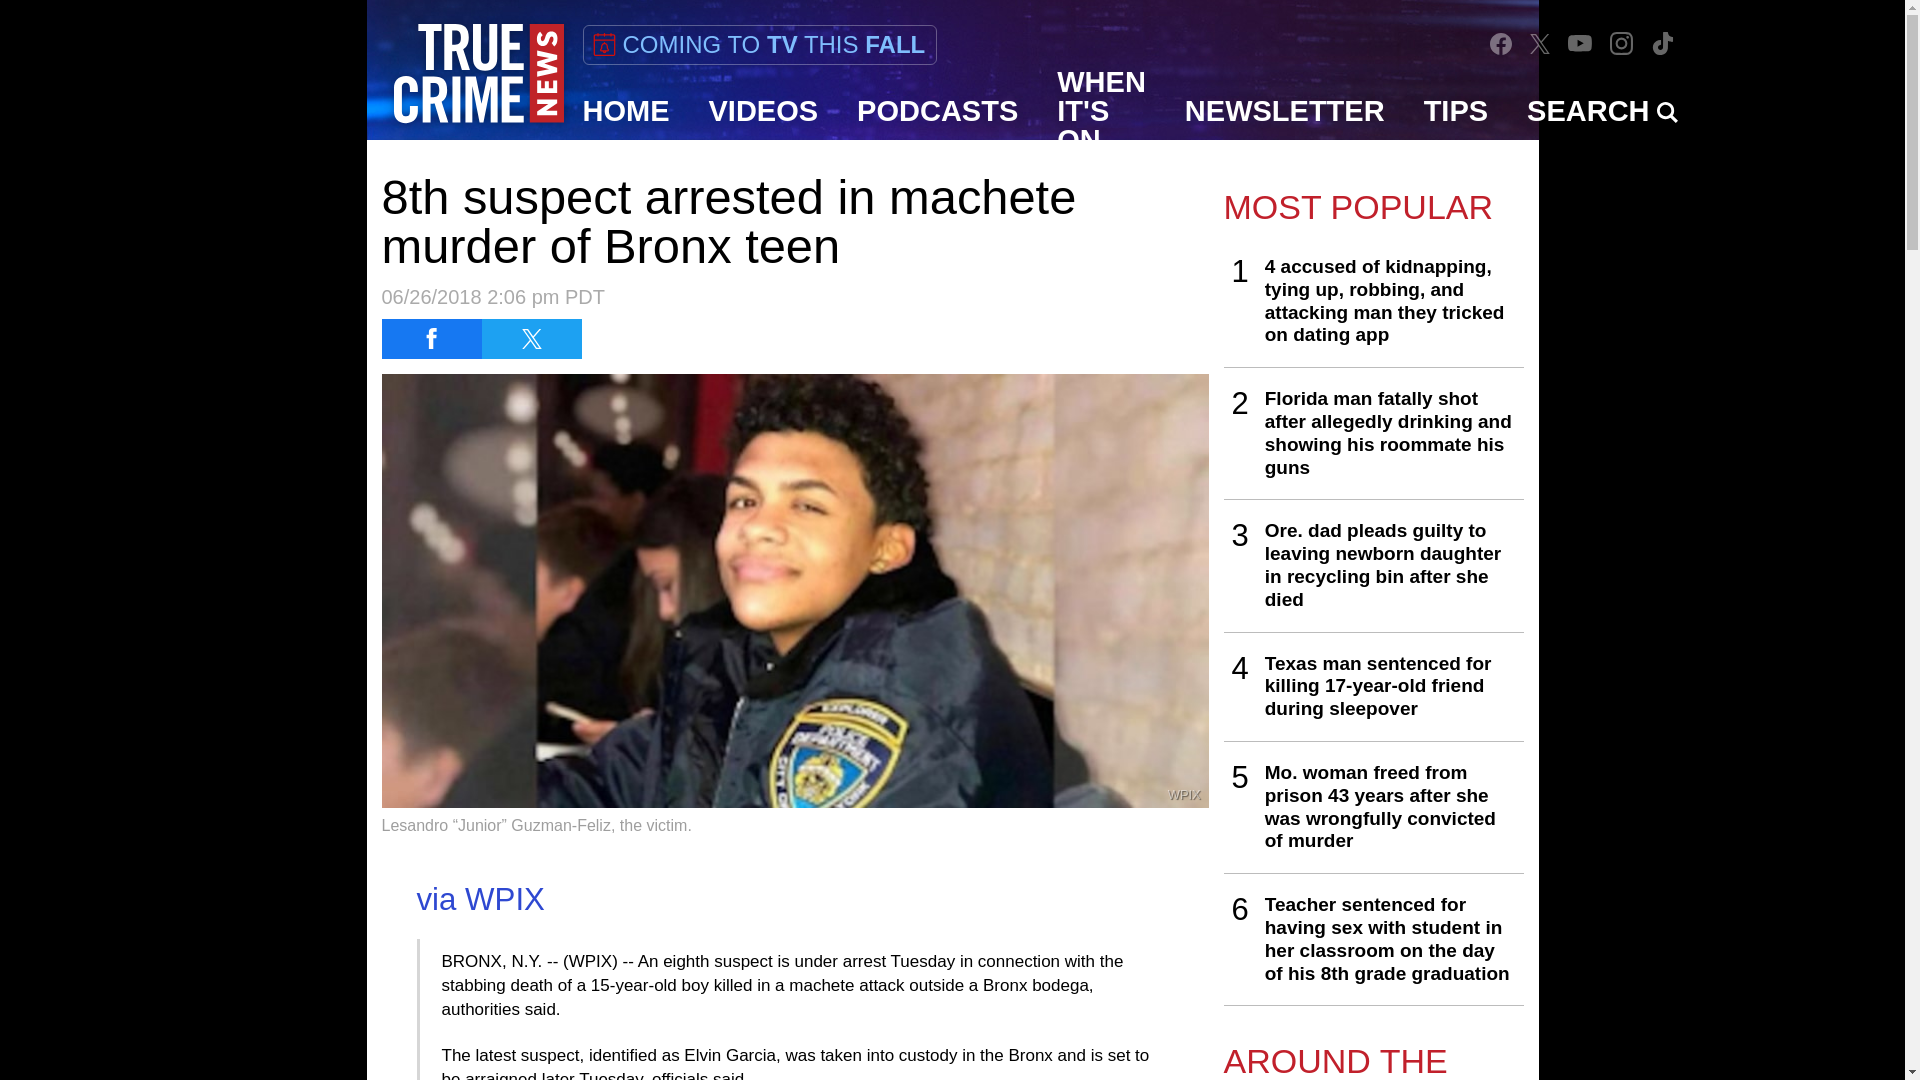  Describe the element at coordinates (1602, 111) in the screenshot. I see `SEARCH` at that location.